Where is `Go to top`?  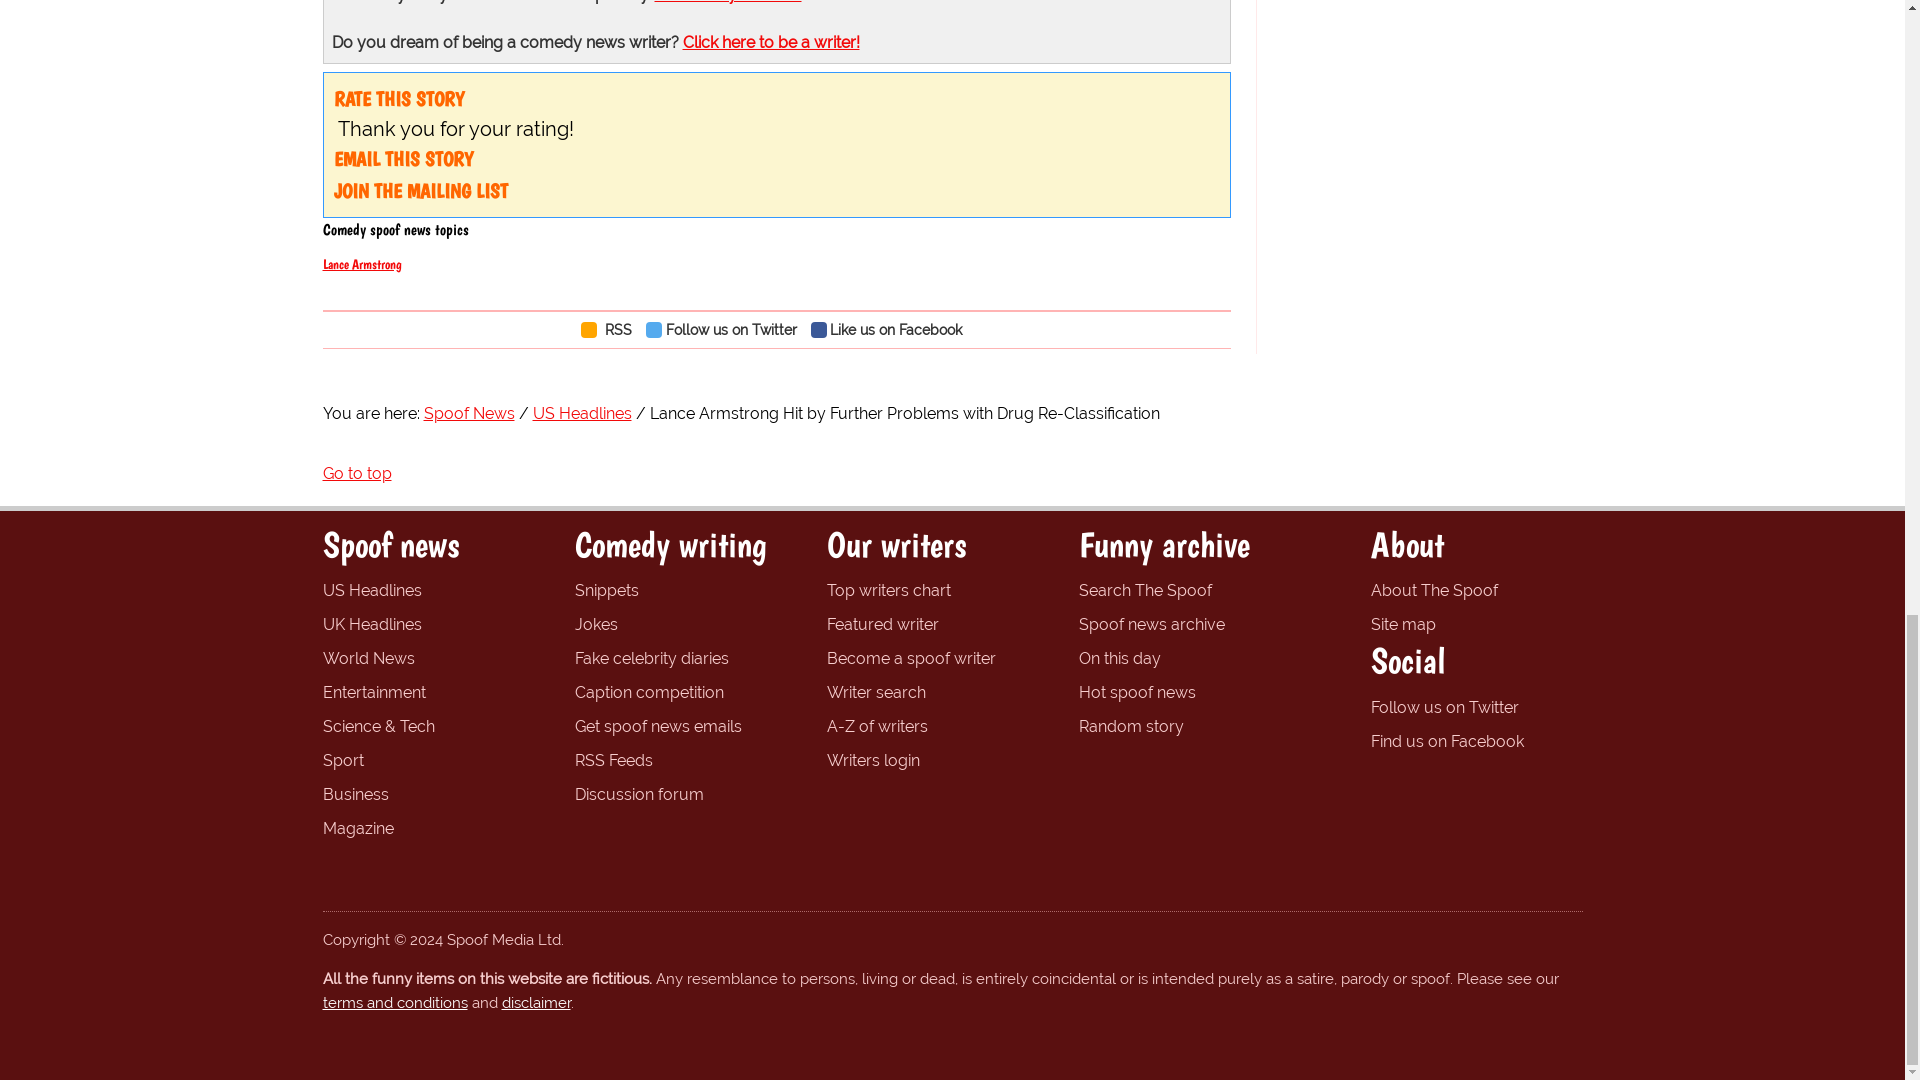 Go to top is located at coordinates (356, 473).